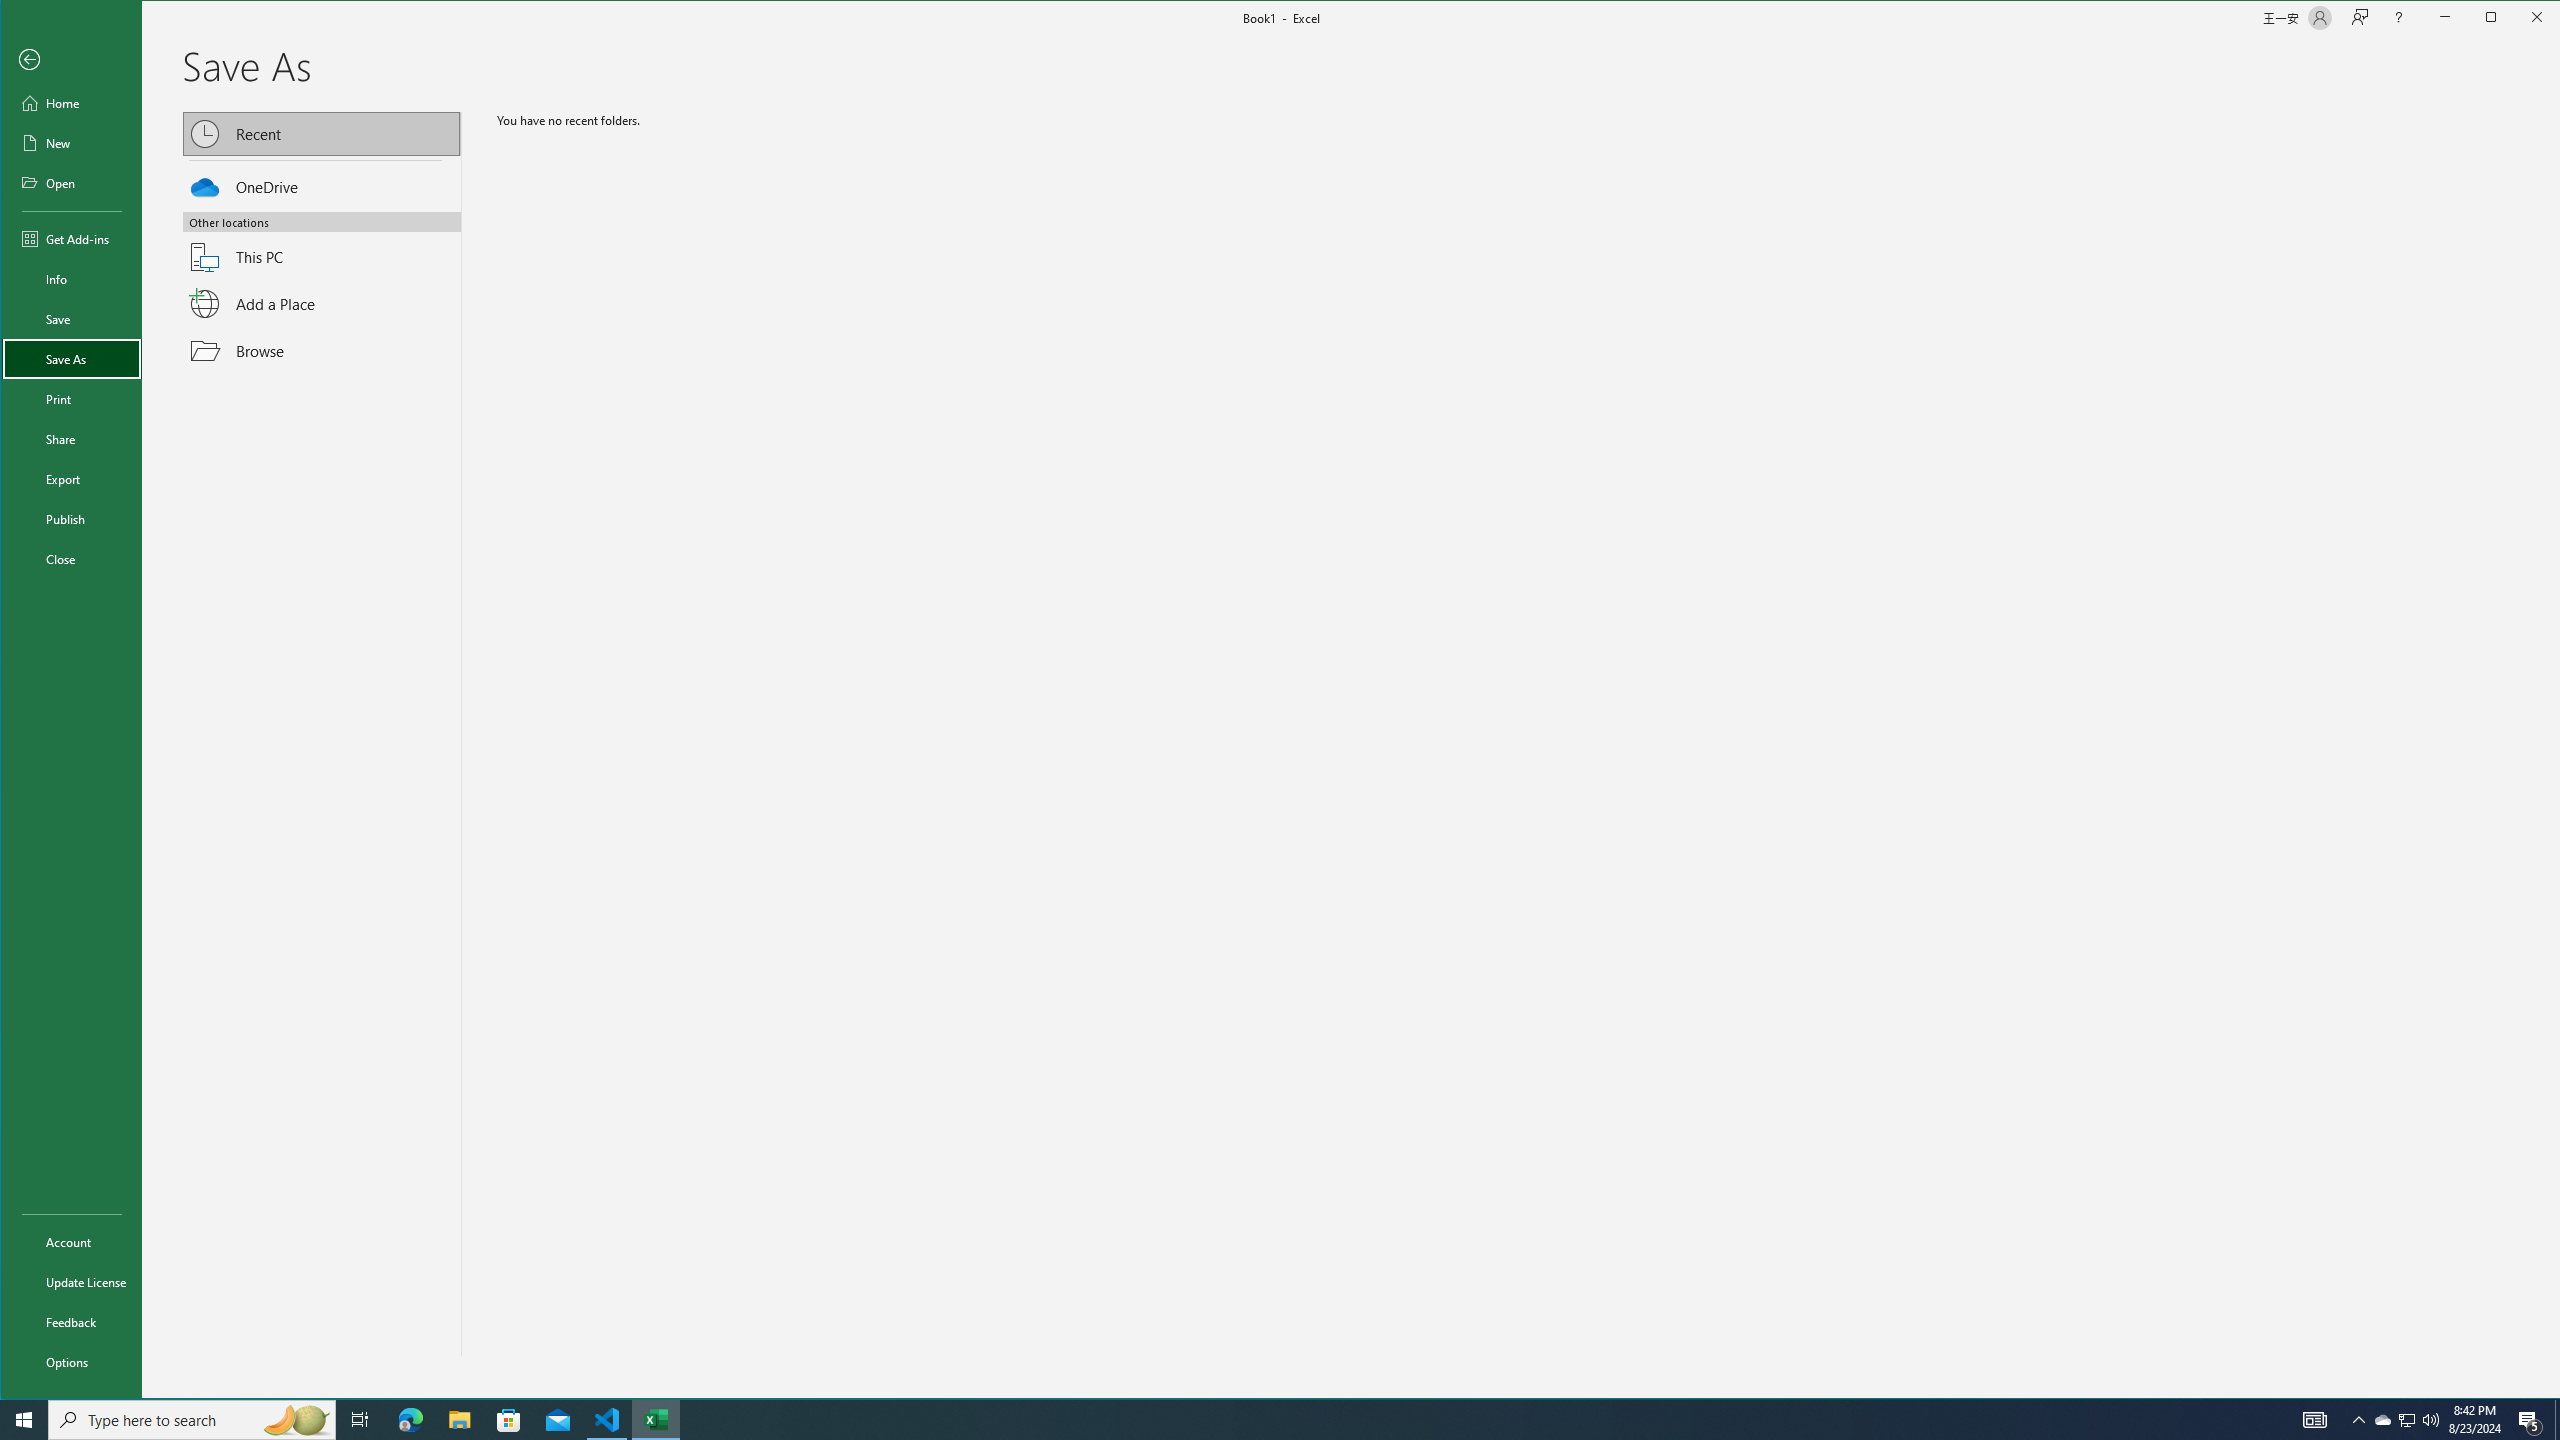  Describe the element at coordinates (320, 183) in the screenshot. I see `Close` at that location.